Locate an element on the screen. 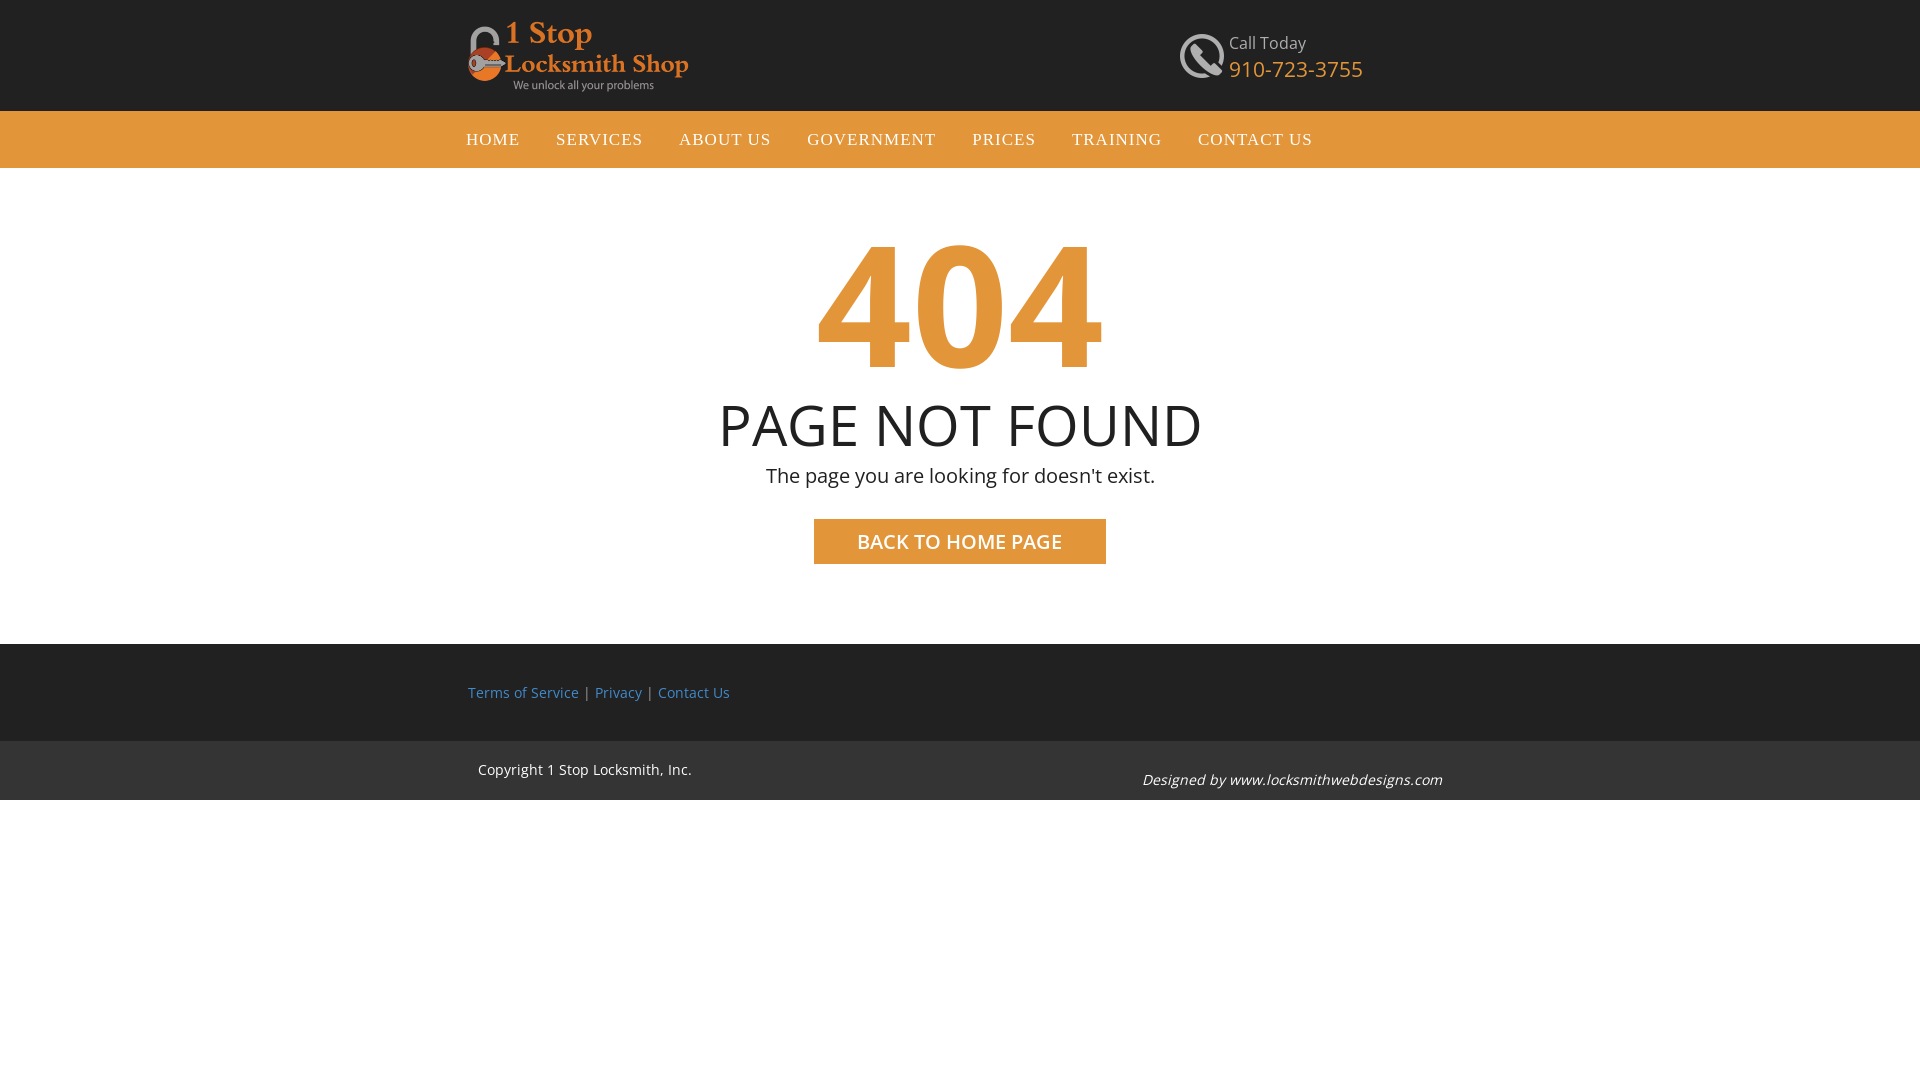  Privacy is located at coordinates (618, 692).